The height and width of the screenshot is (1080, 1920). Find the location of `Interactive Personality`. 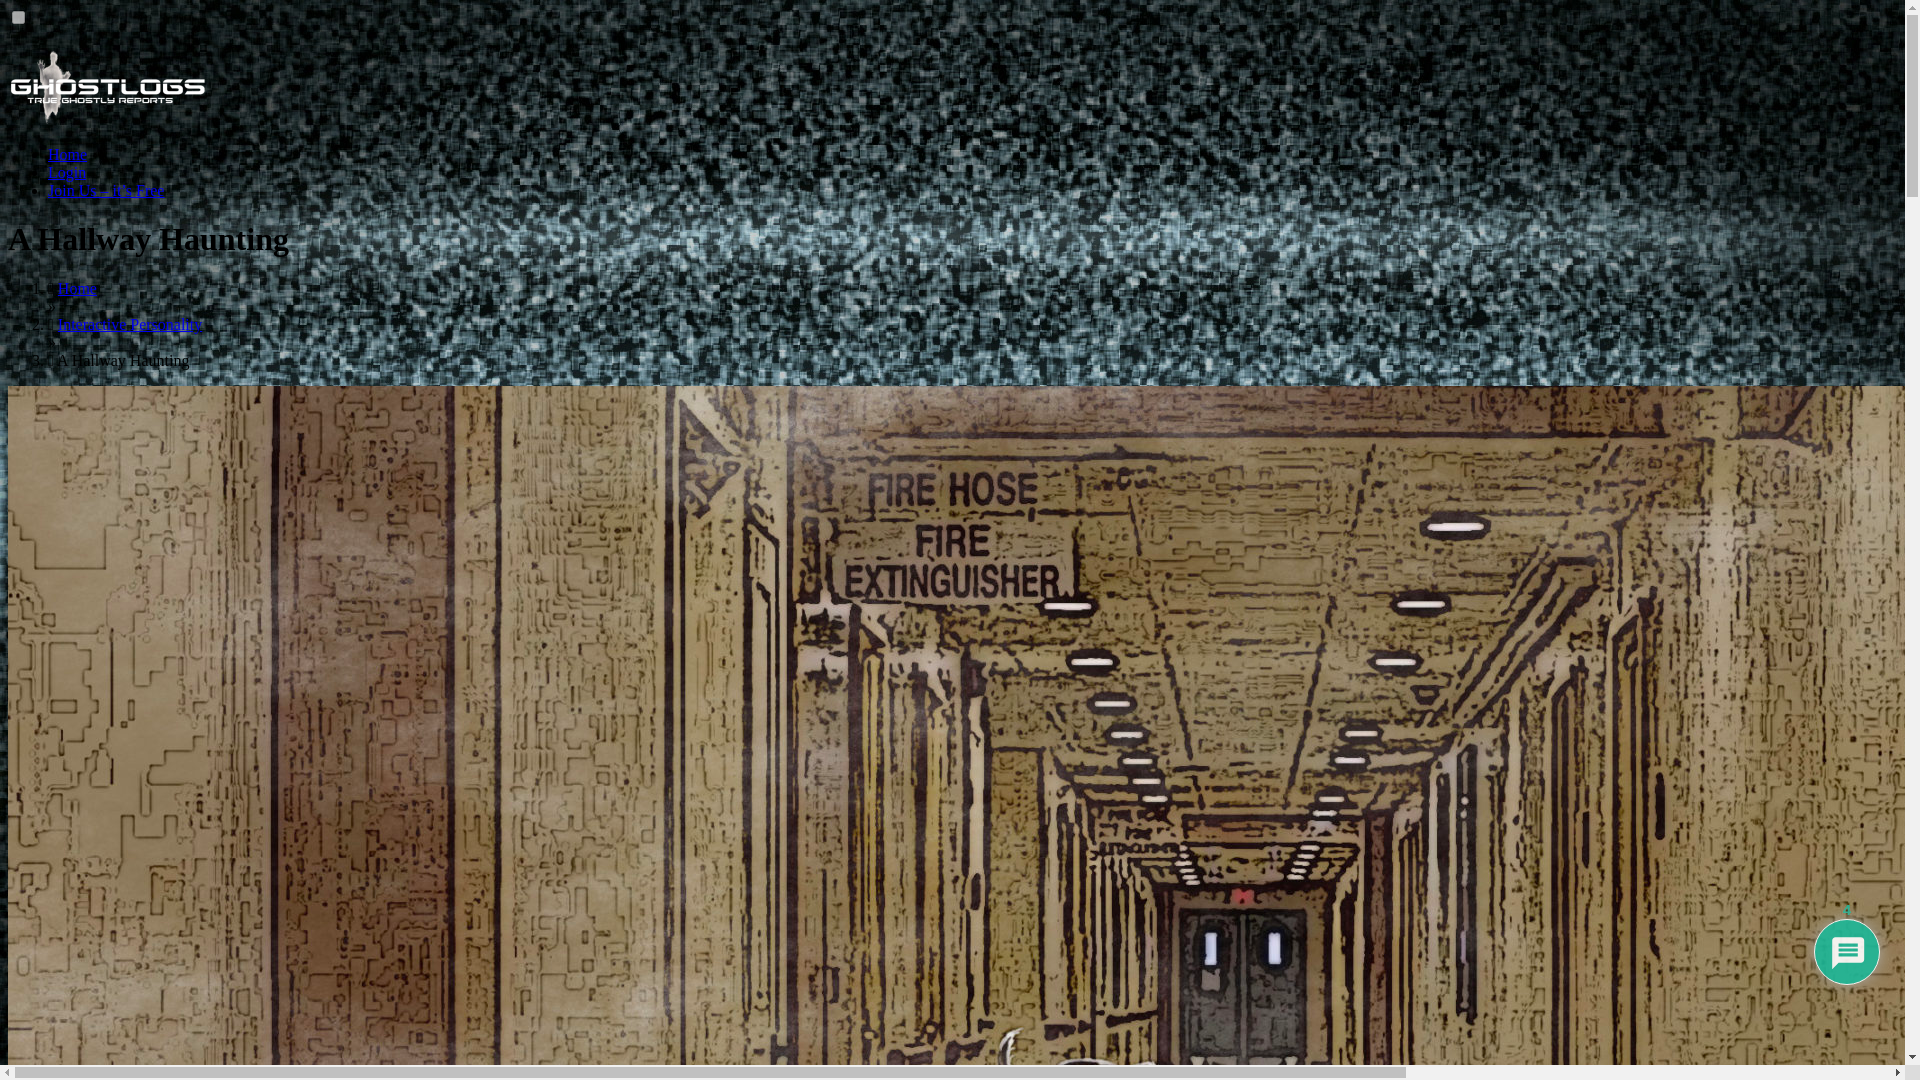

Interactive Personality is located at coordinates (129, 324).